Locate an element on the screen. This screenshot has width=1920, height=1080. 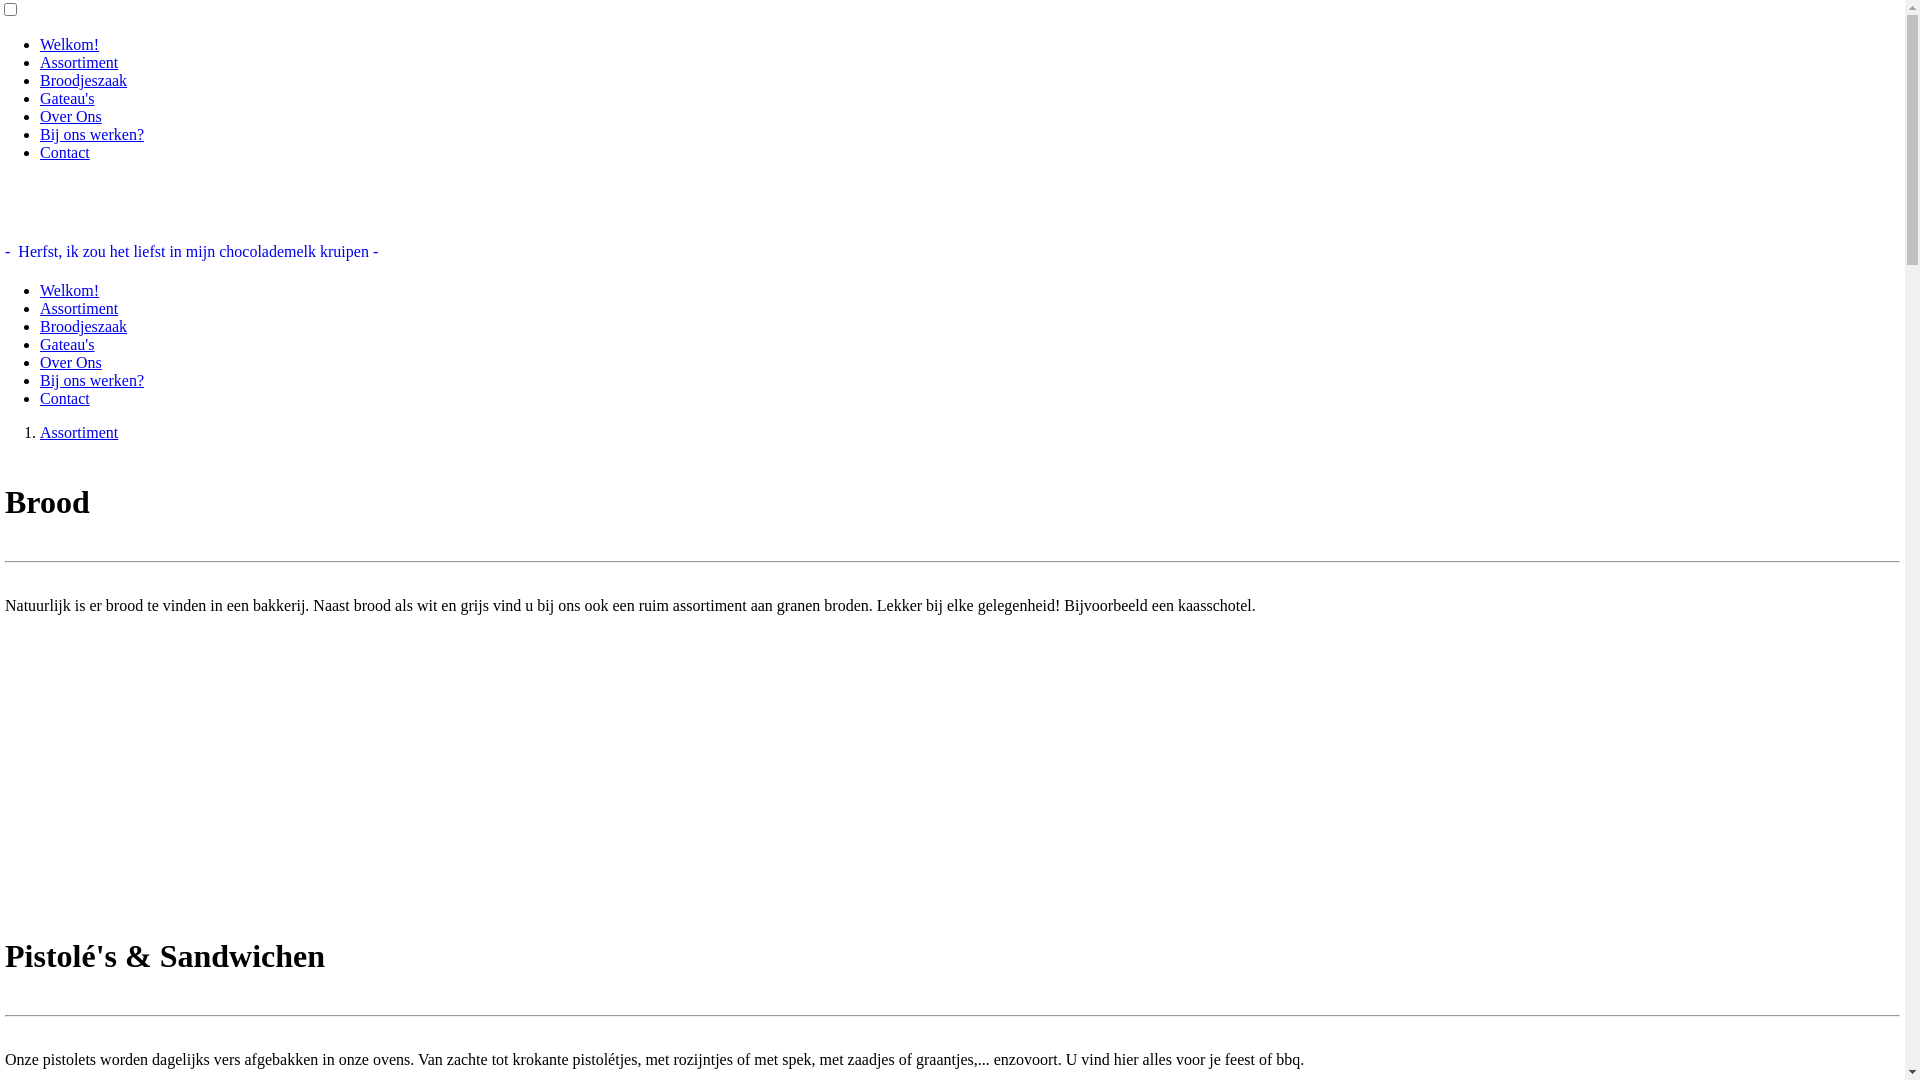
Contact is located at coordinates (65, 152).